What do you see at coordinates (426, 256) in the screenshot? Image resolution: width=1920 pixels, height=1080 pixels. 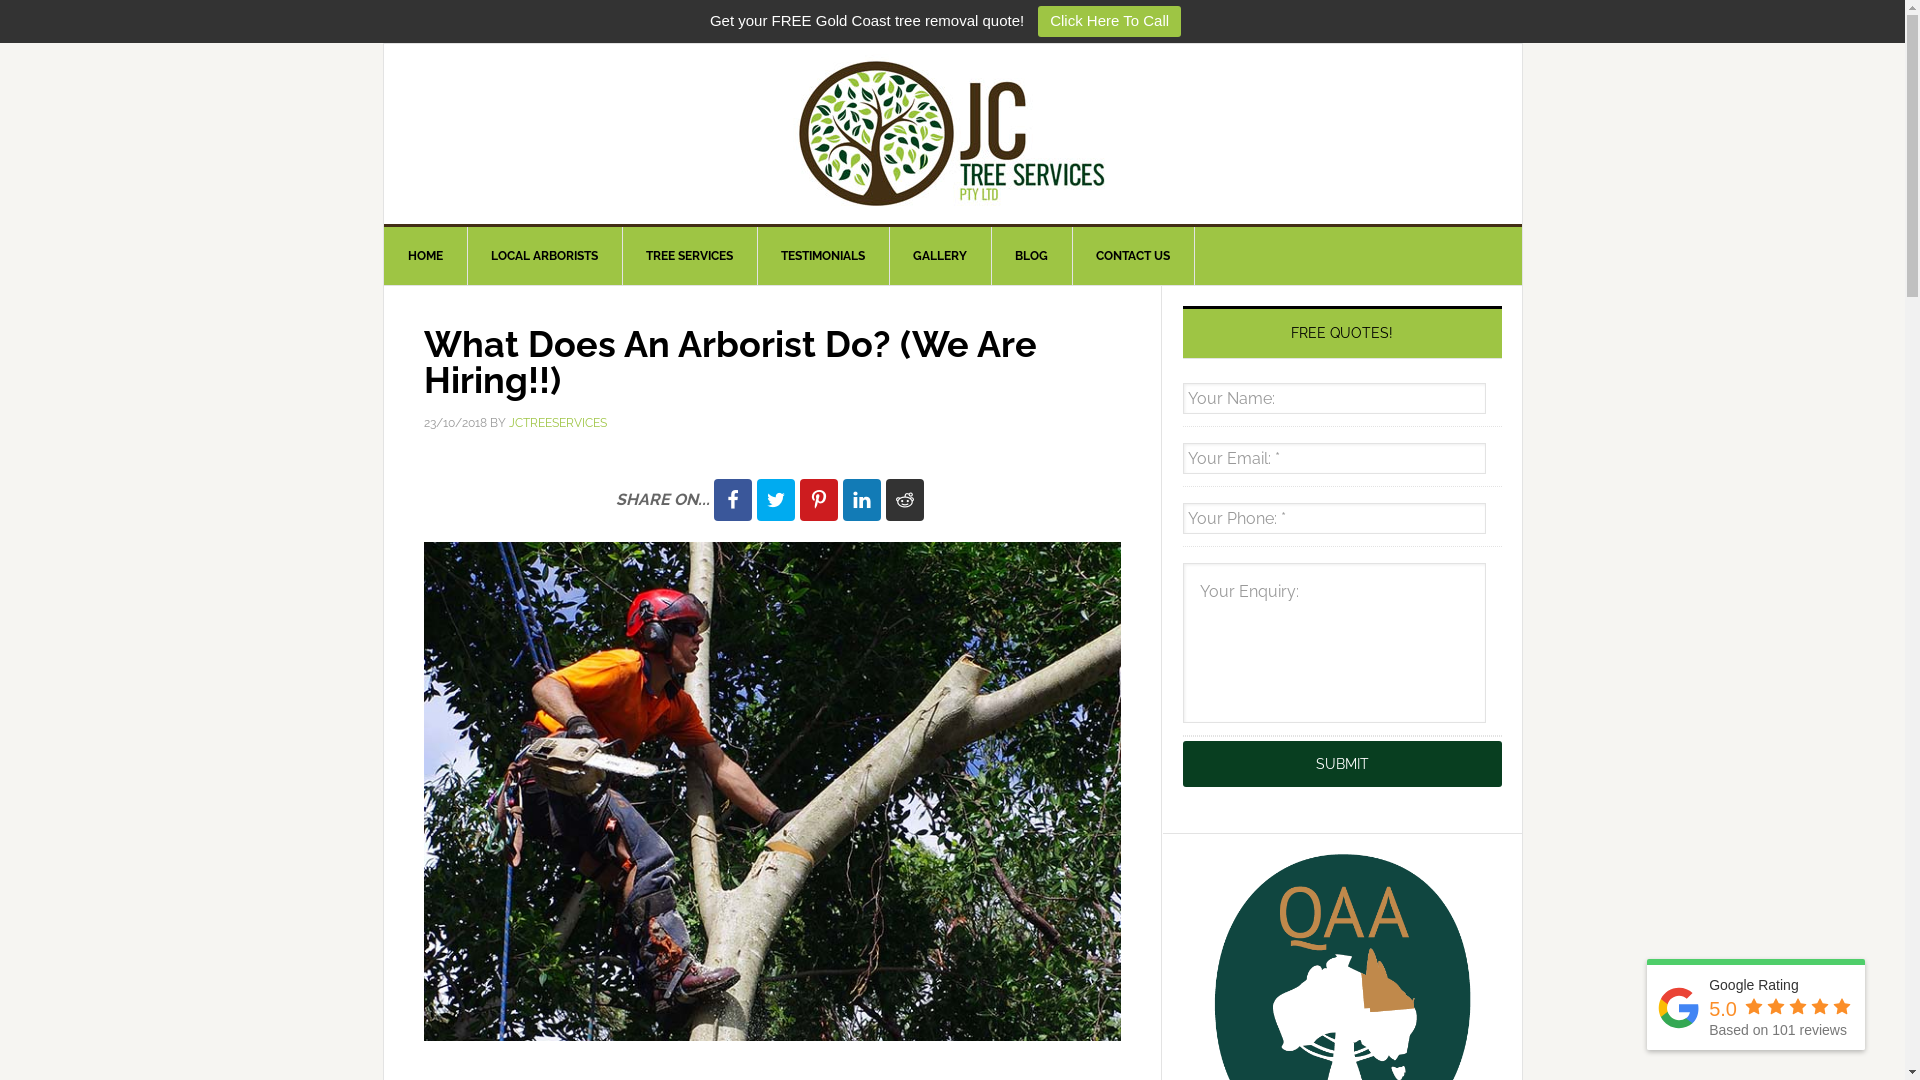 I see `HOME` at bounding box center [426, 256].